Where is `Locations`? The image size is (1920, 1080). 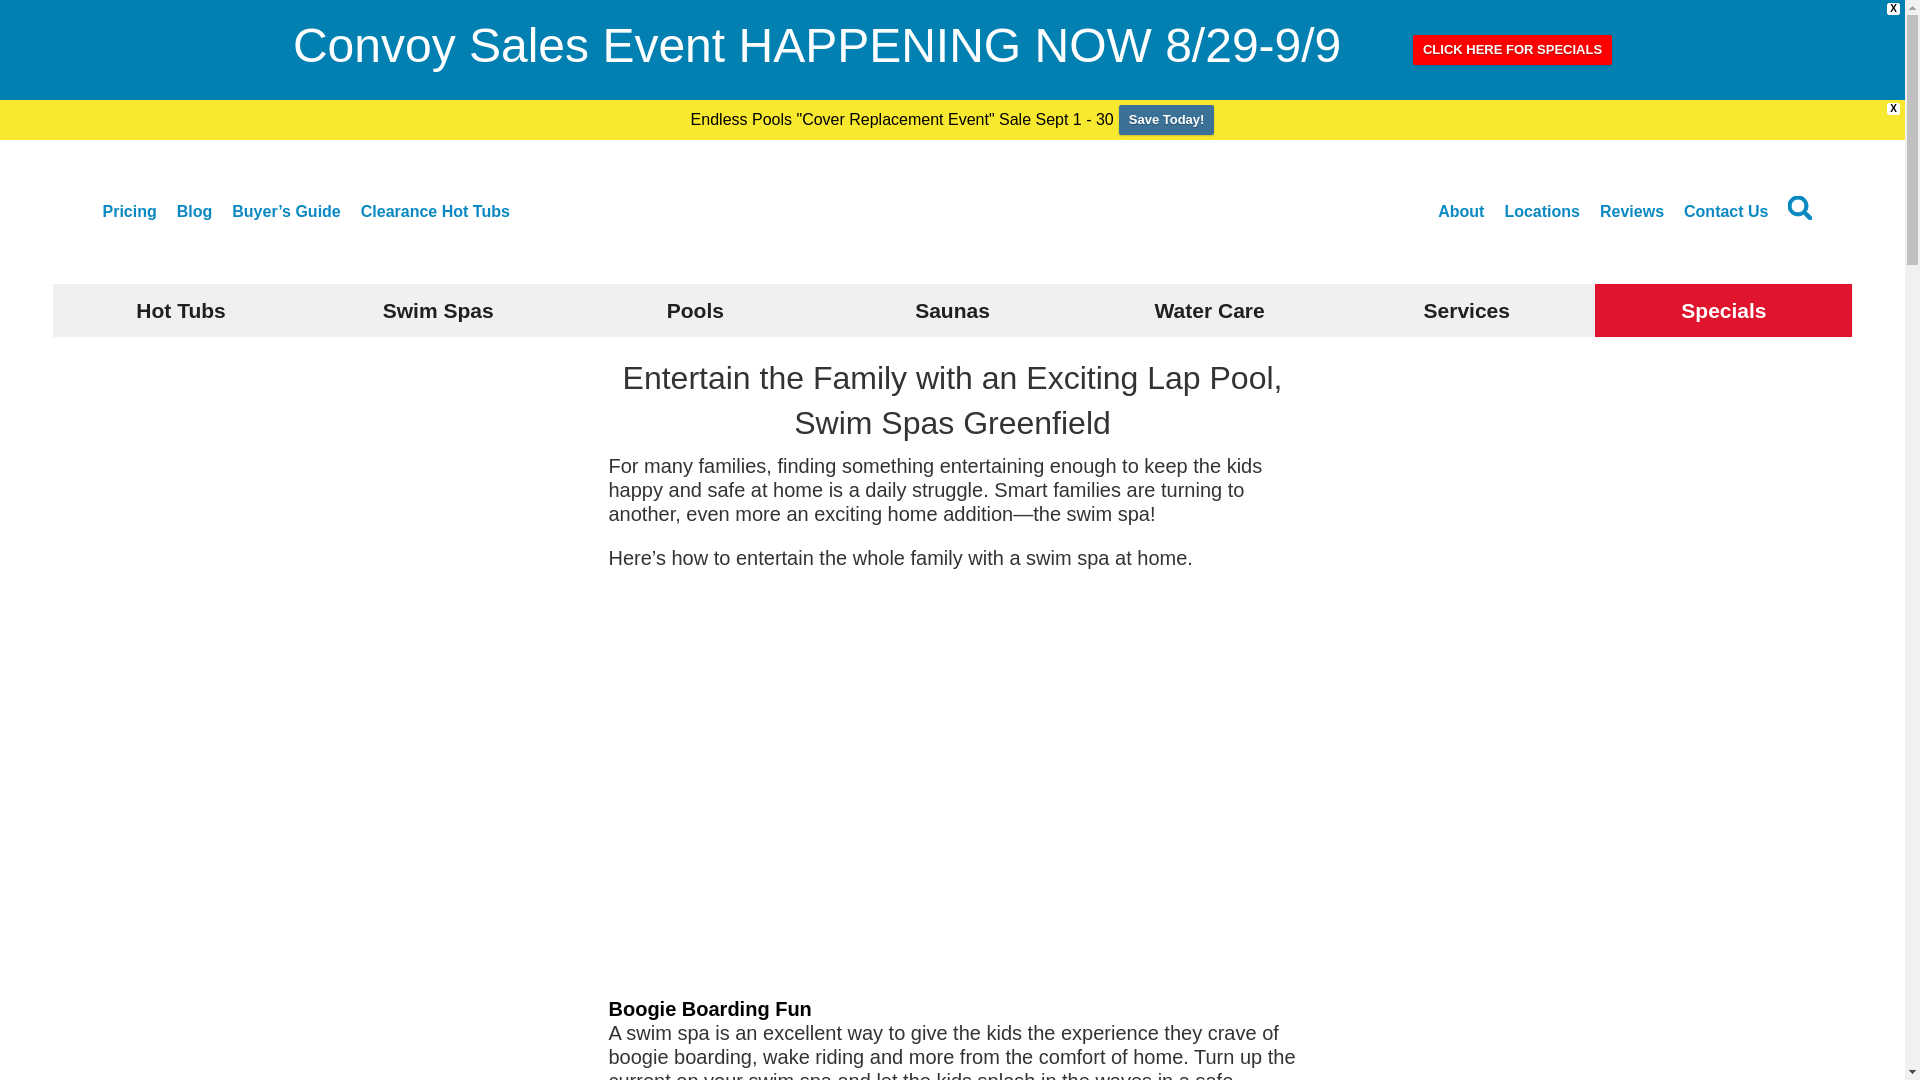
Locations is located at coordinates (1542, 212).